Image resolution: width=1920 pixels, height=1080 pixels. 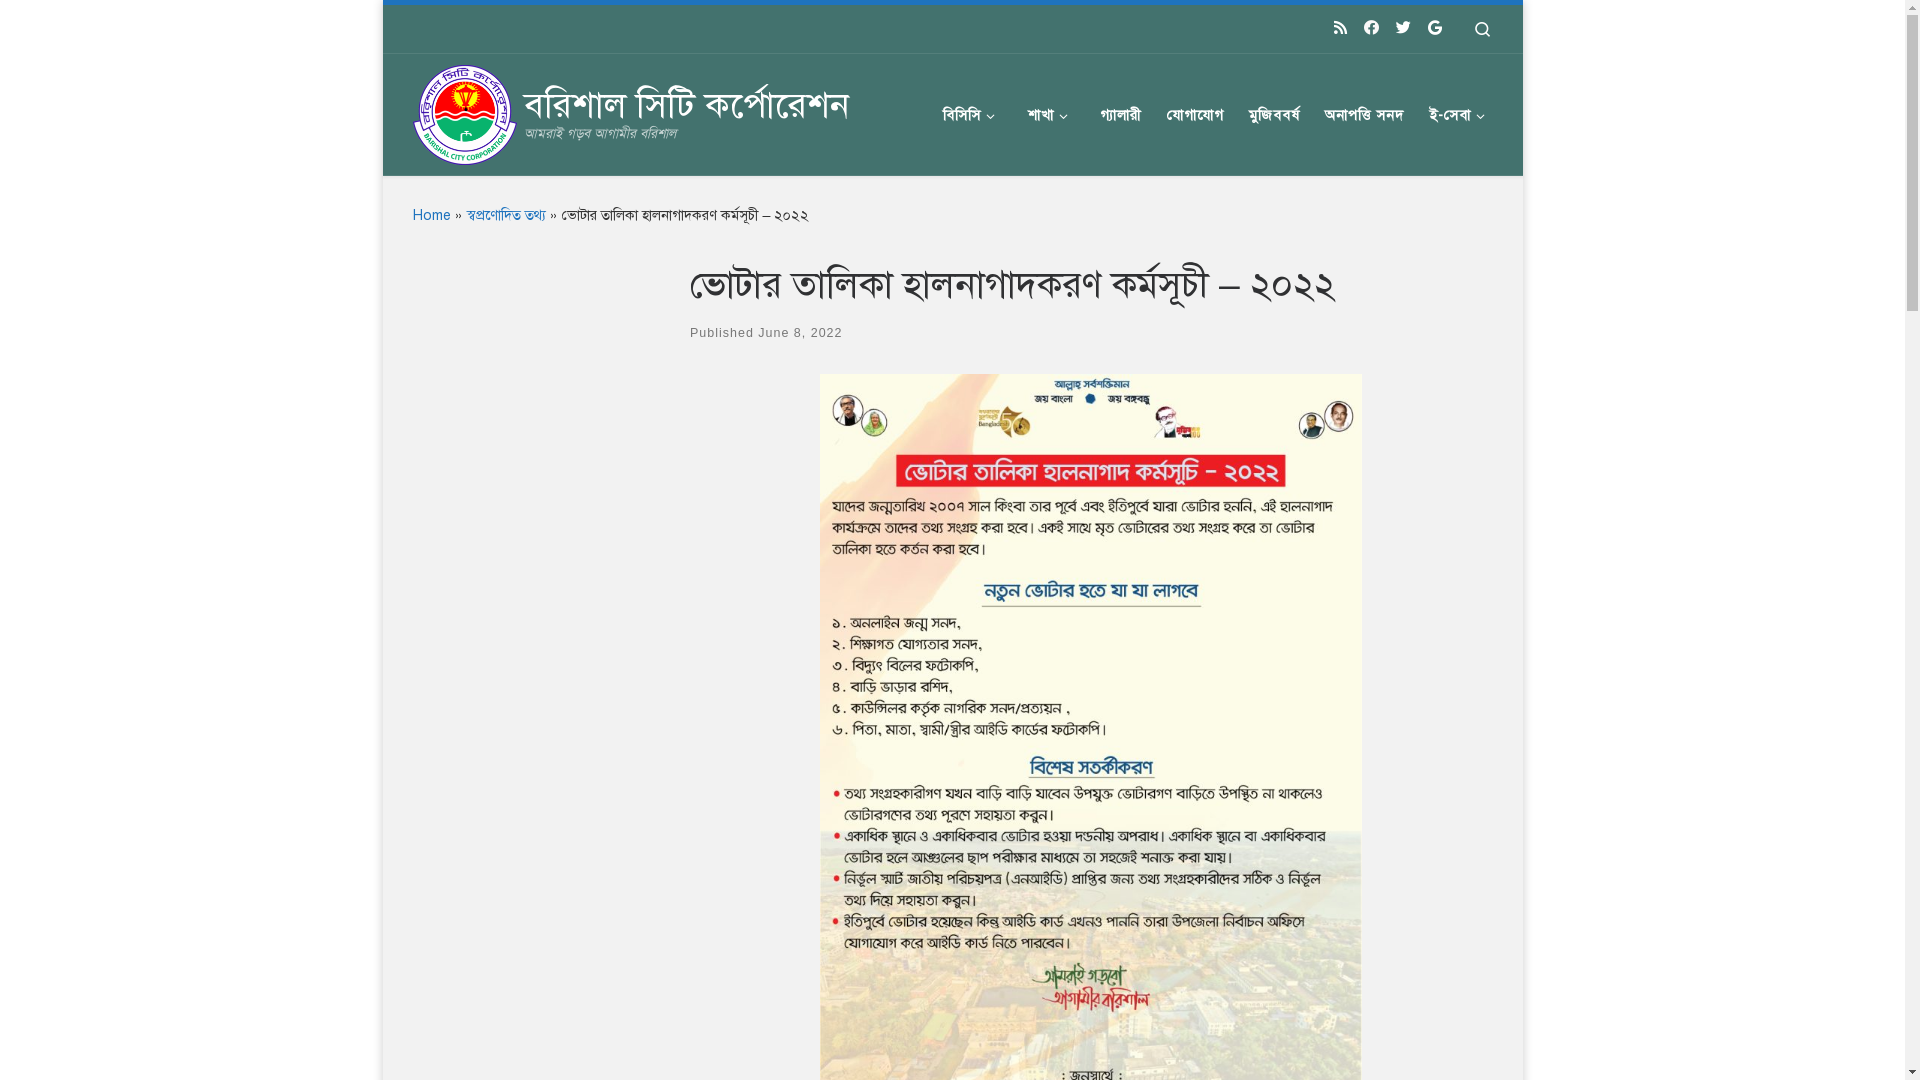 What do you see at coordinates (431, 215) in the screenshot?
I see `Home` at bounding box center [431, 215].